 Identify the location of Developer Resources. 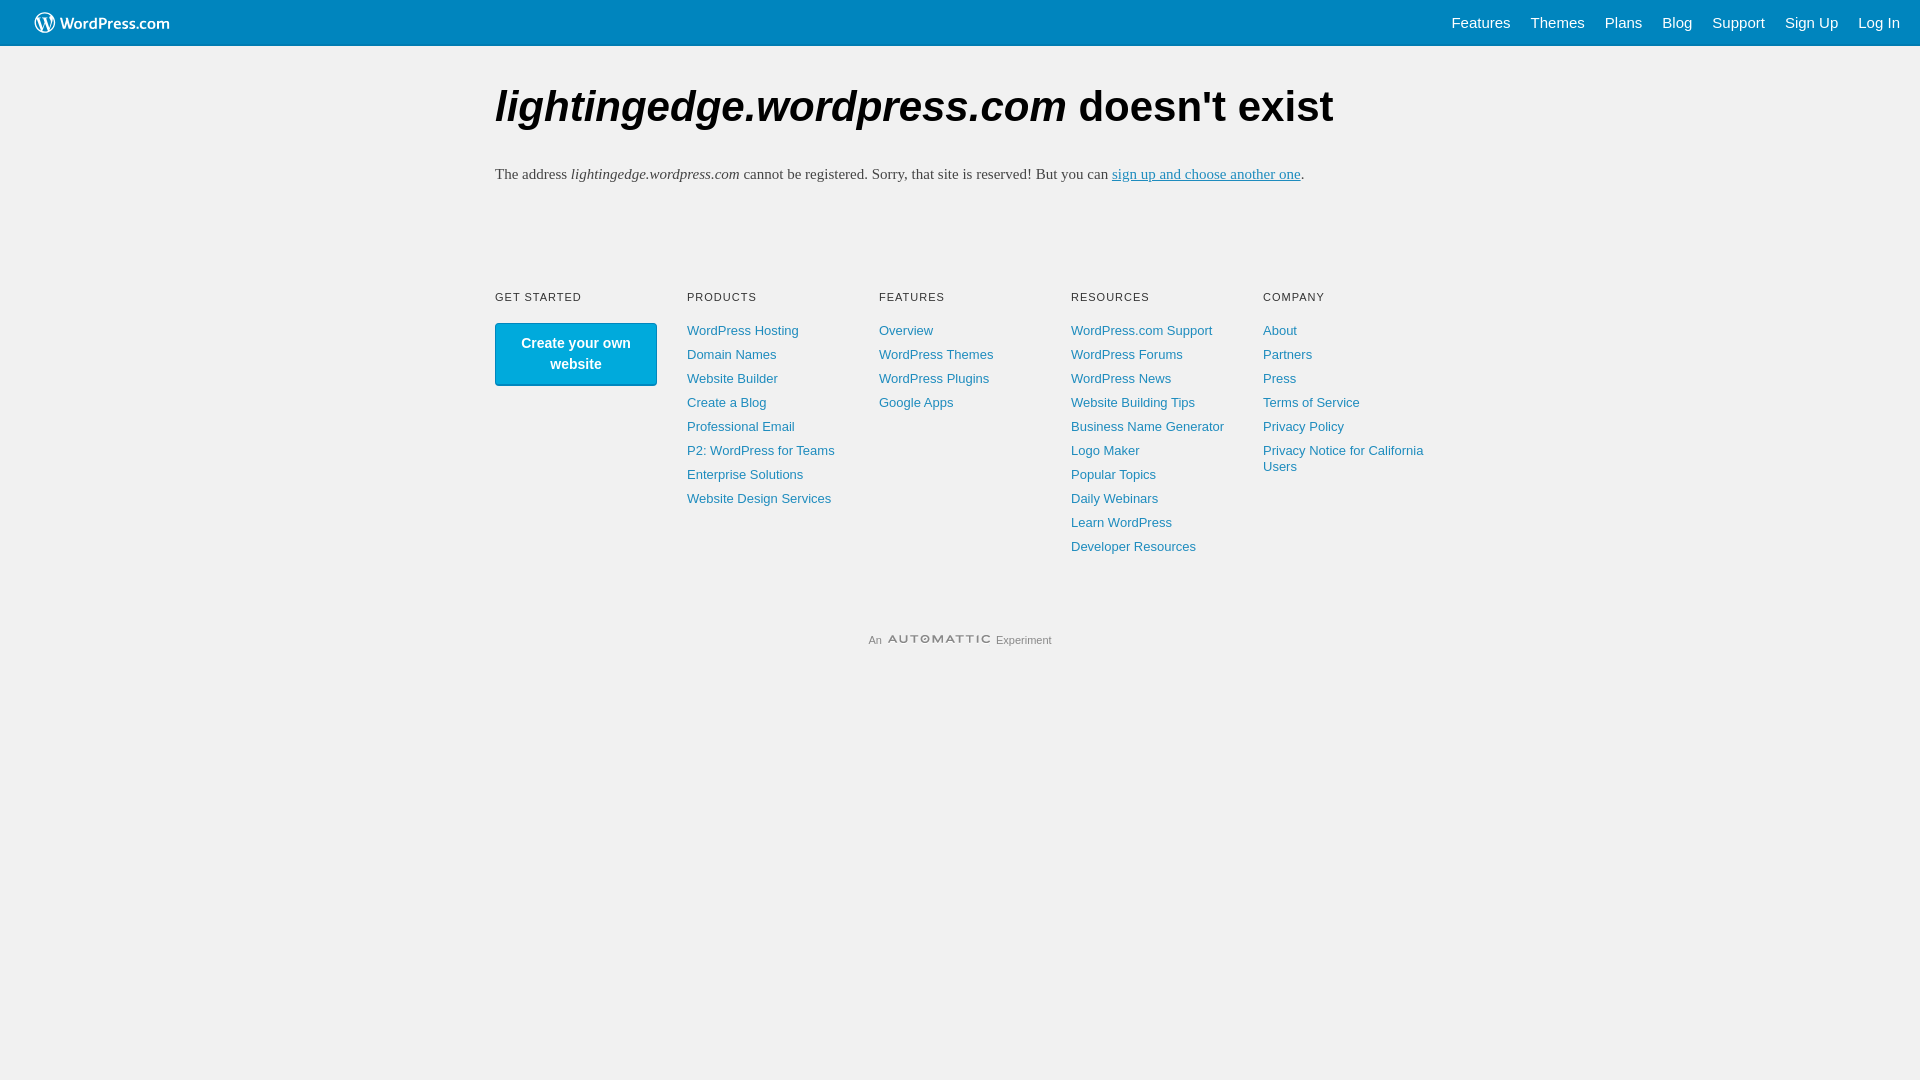
(1134, 546).